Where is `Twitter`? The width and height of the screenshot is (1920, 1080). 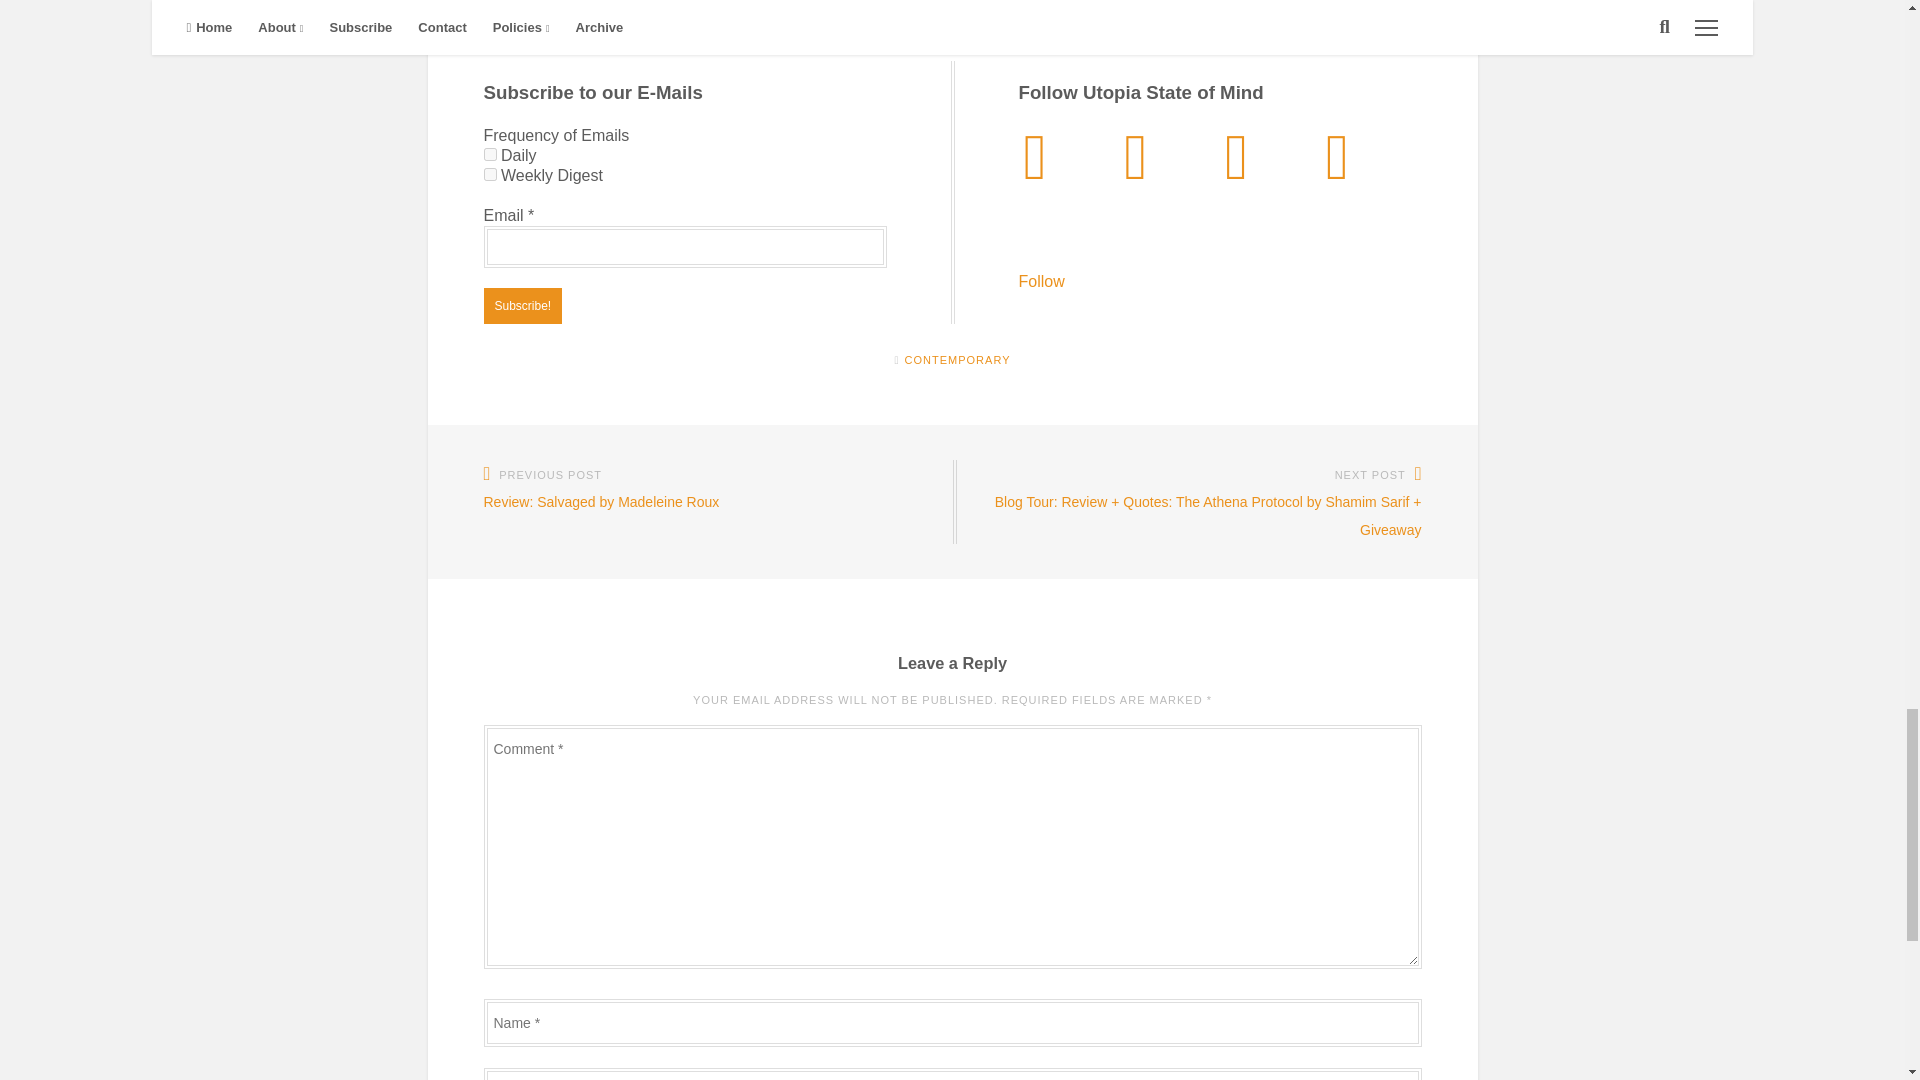
Twitter is located at coordinates (522, 13).